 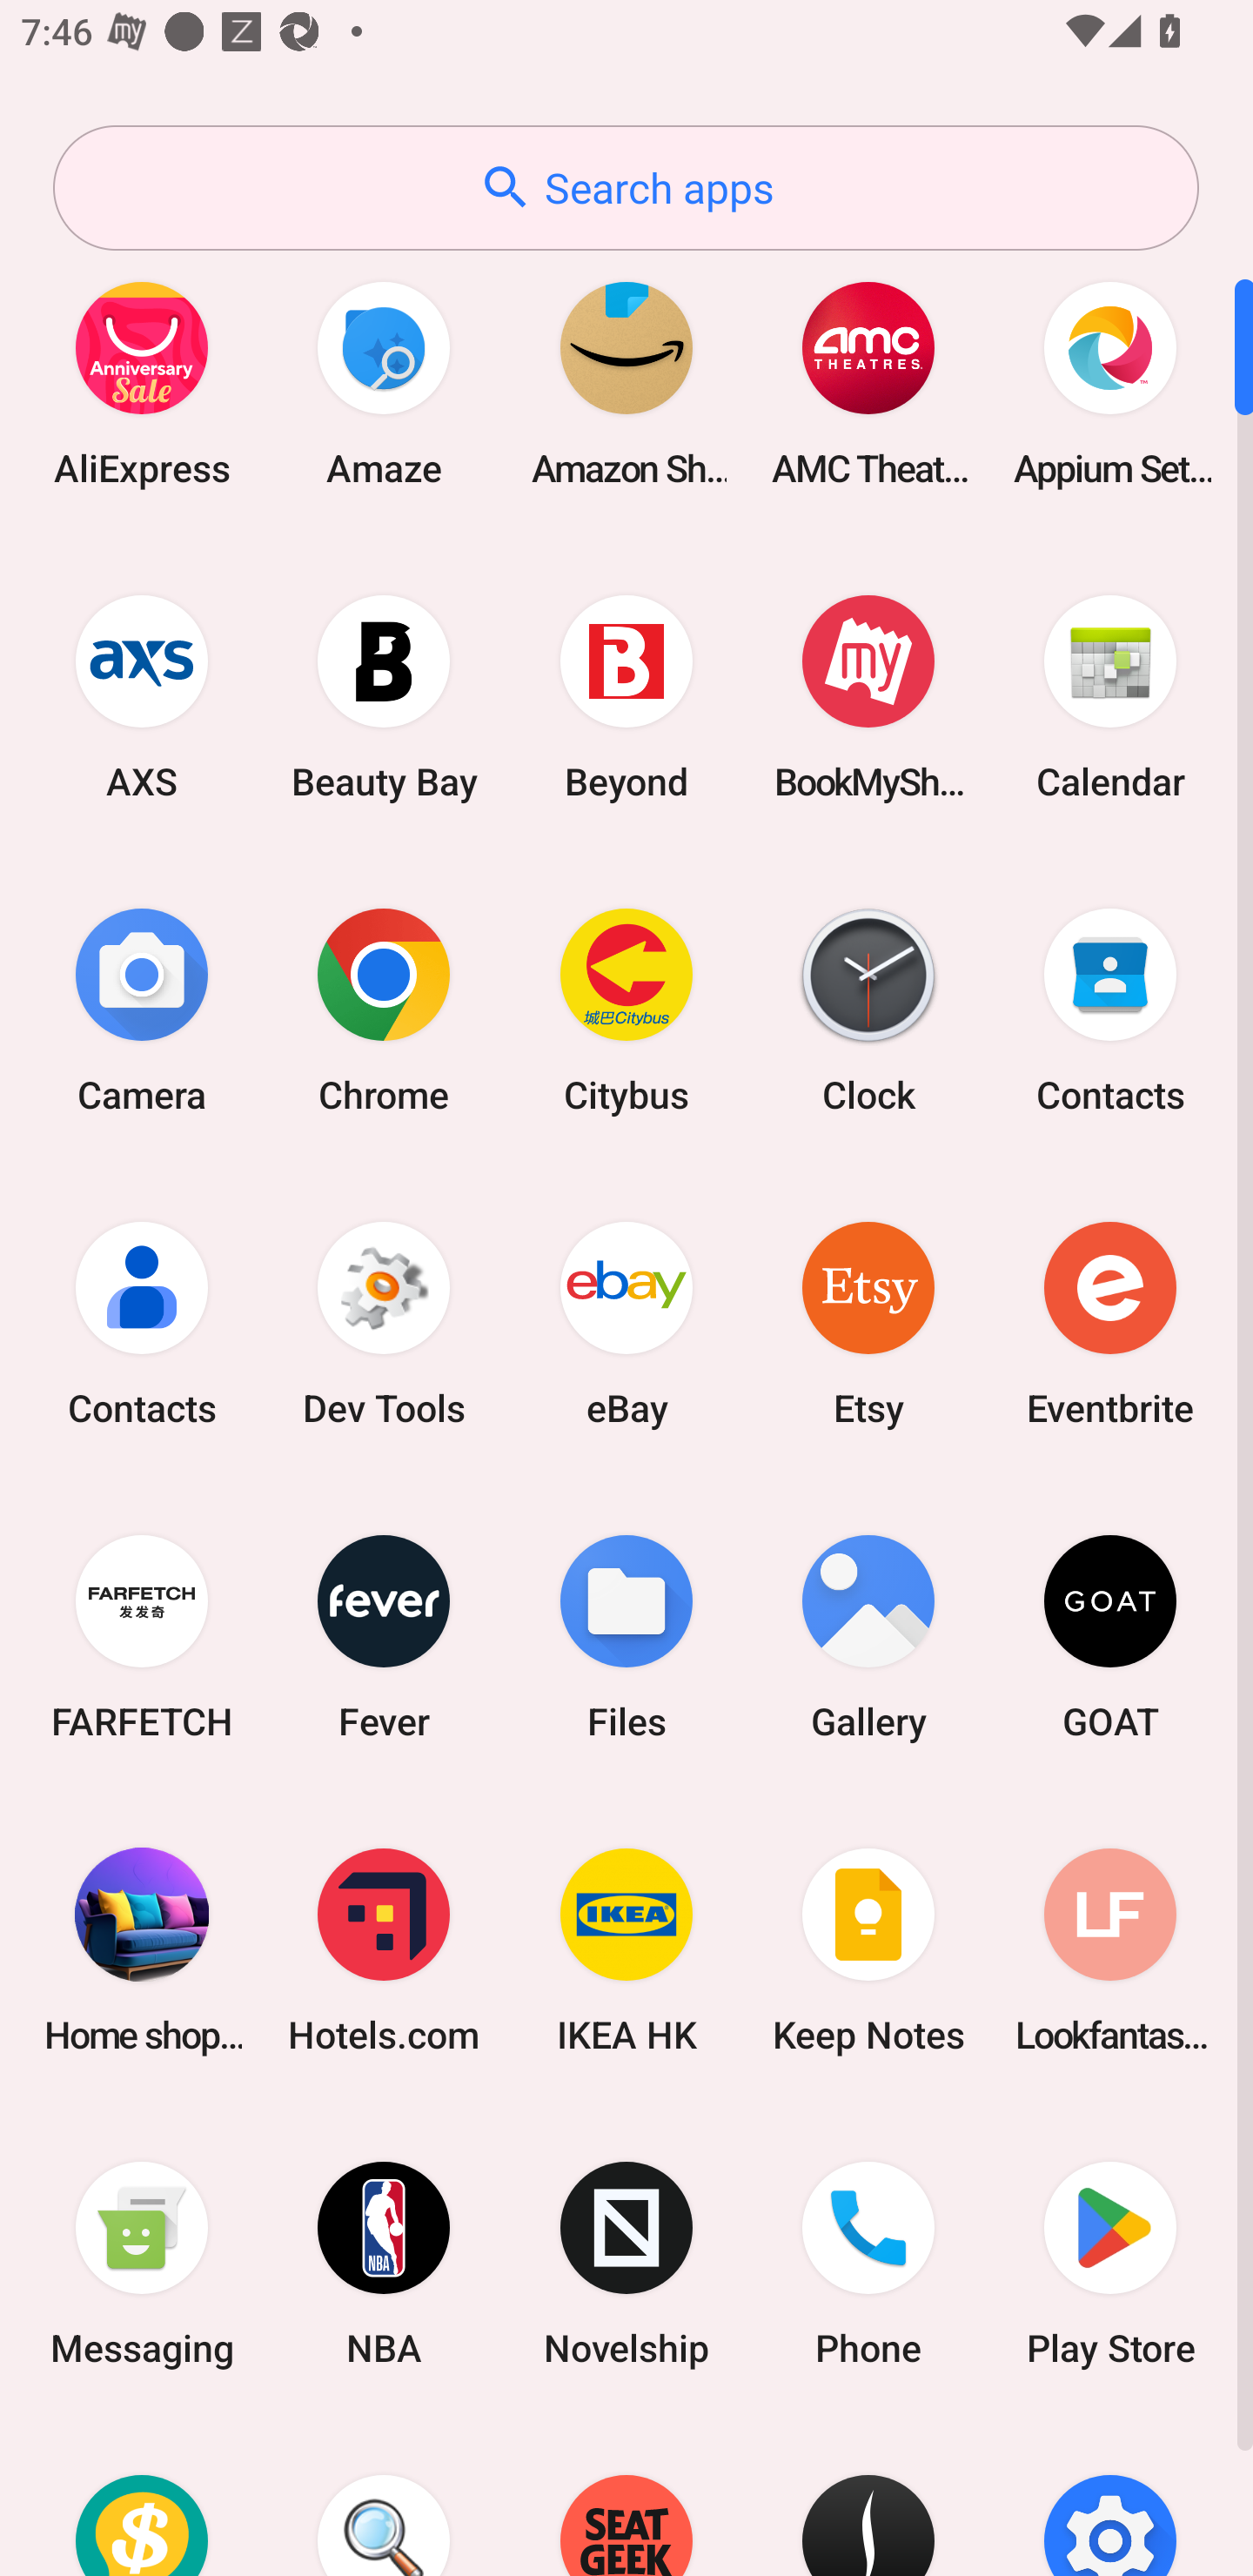 I want to click on Beauty Bay, so click(x=384, y=696).